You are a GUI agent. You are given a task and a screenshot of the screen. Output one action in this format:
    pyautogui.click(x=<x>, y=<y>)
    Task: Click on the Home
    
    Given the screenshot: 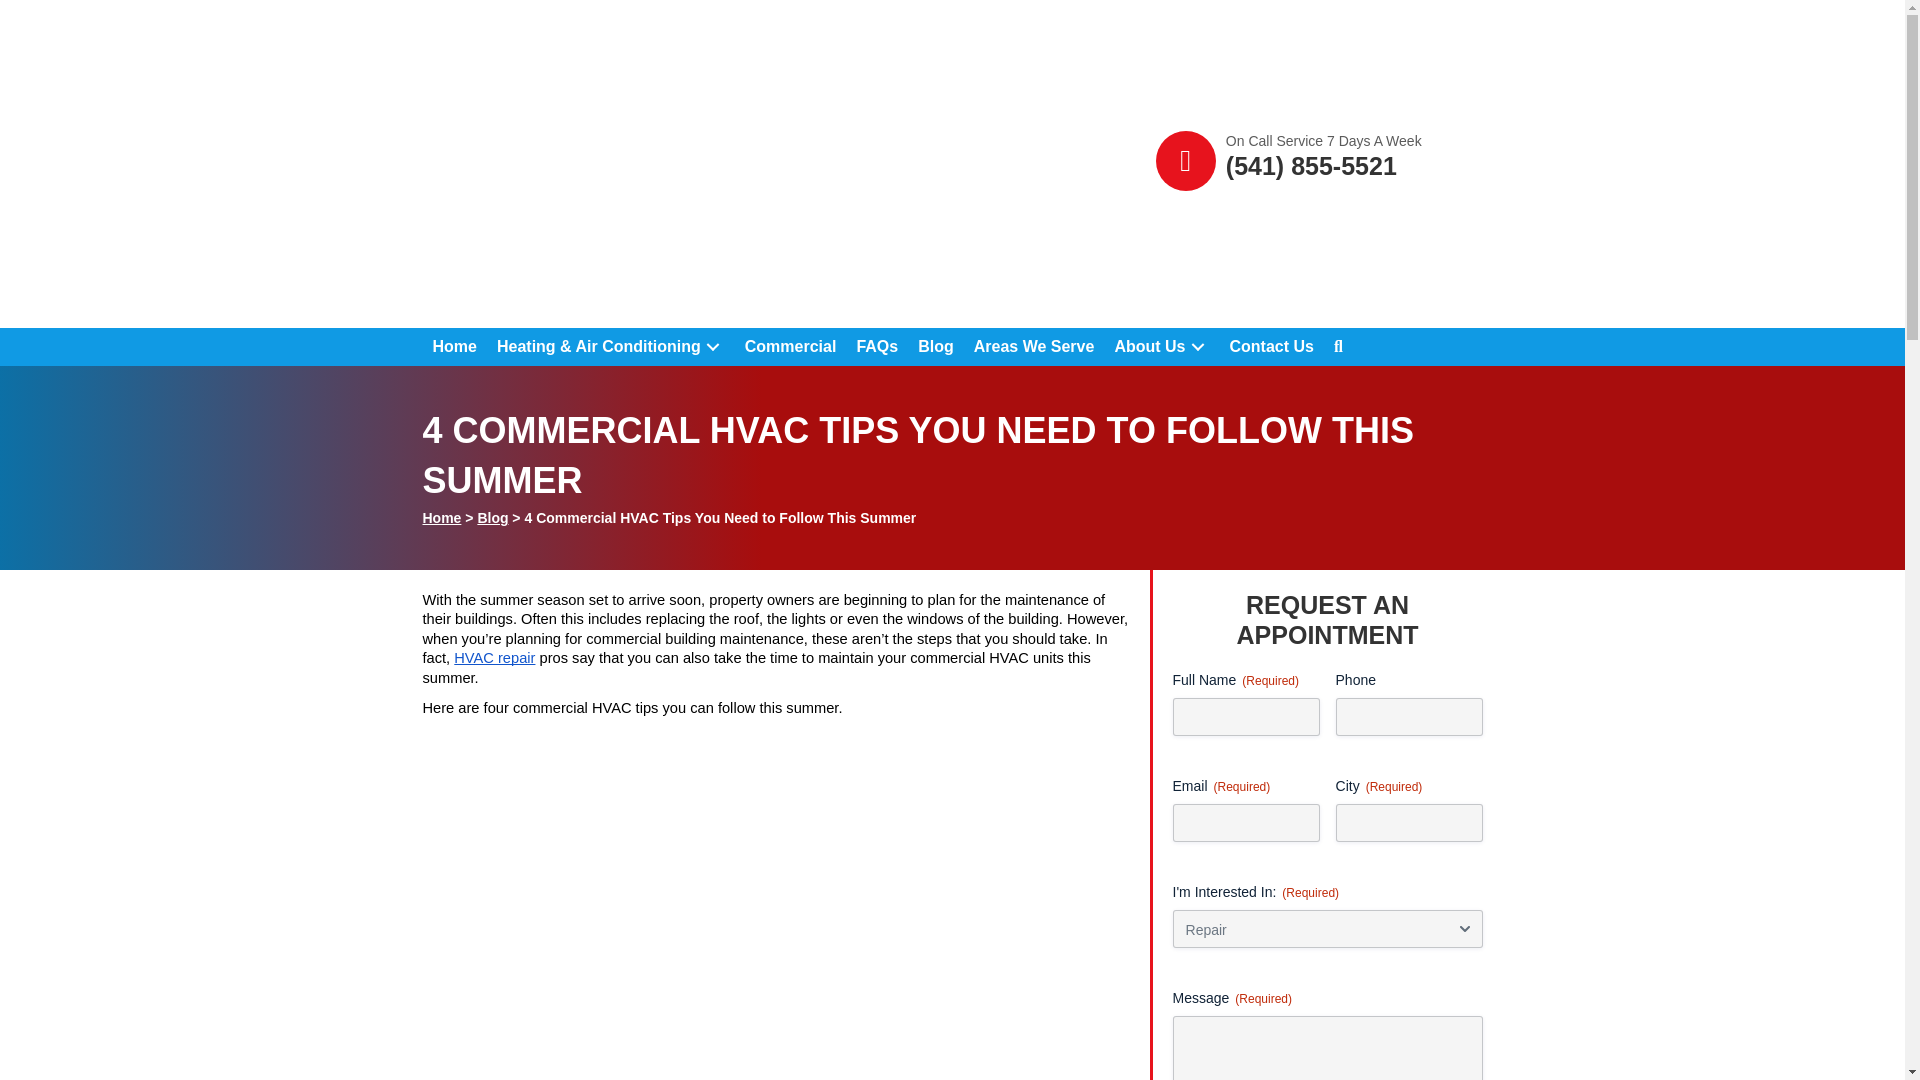 What is the action you would take?
    pyautogui.click(x=454, y=347)
    